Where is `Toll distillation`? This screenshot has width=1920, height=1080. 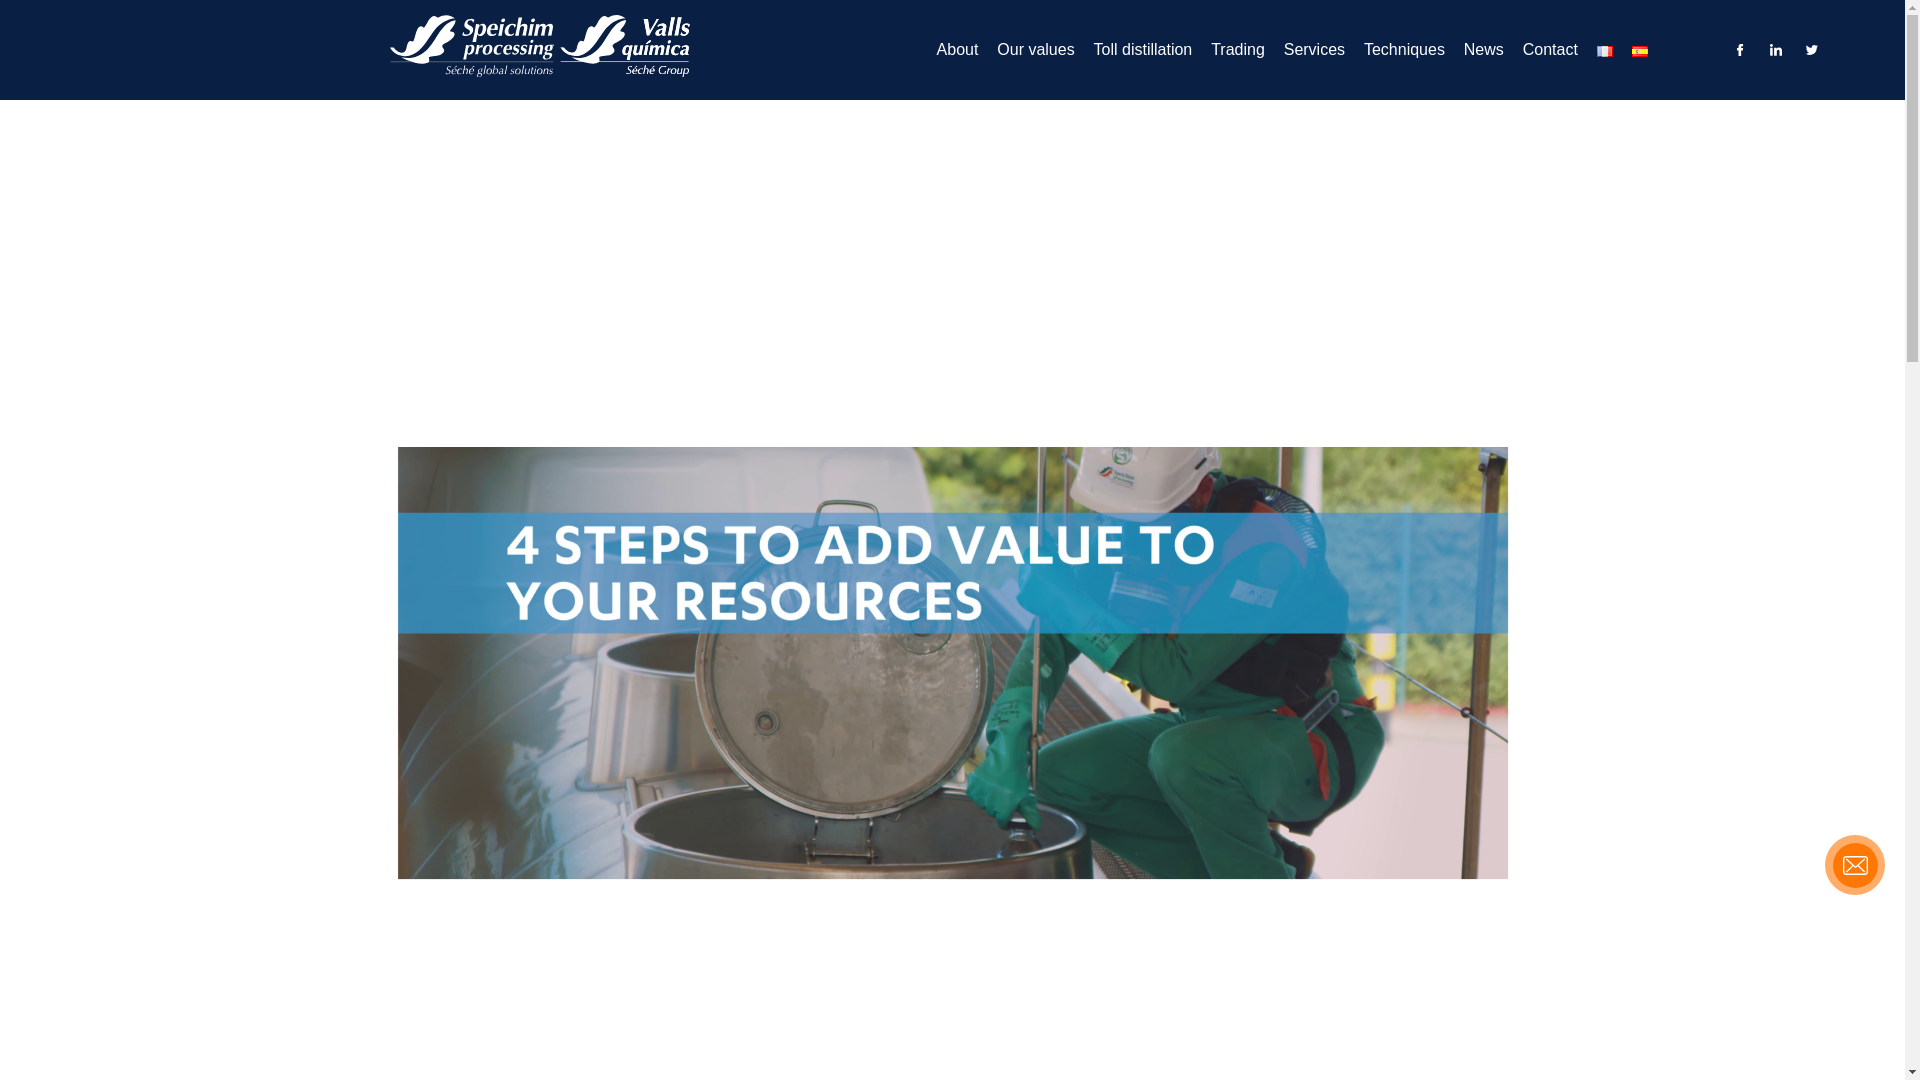 Toll distillation is located at coordinates (1143, 48).